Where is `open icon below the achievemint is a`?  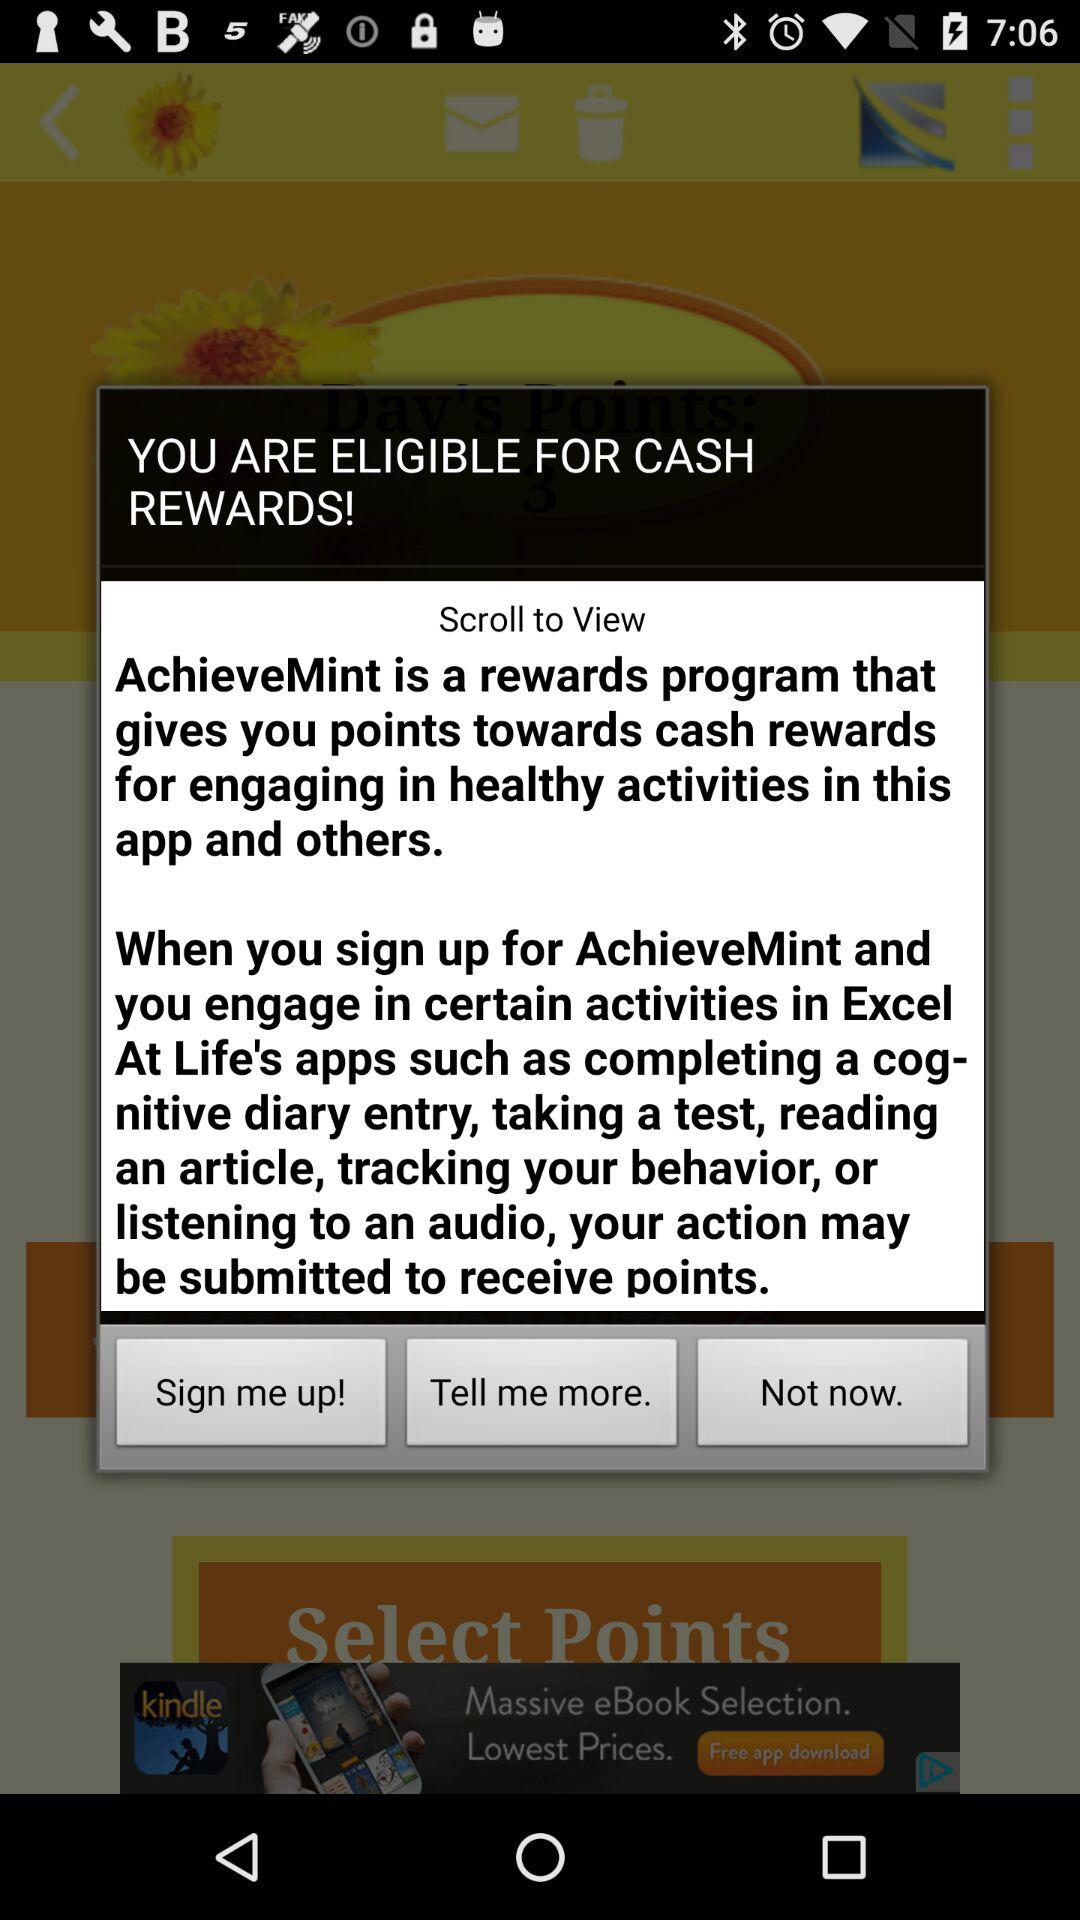
open icon below the achievemint is a is located at coordinates (832, 1398).